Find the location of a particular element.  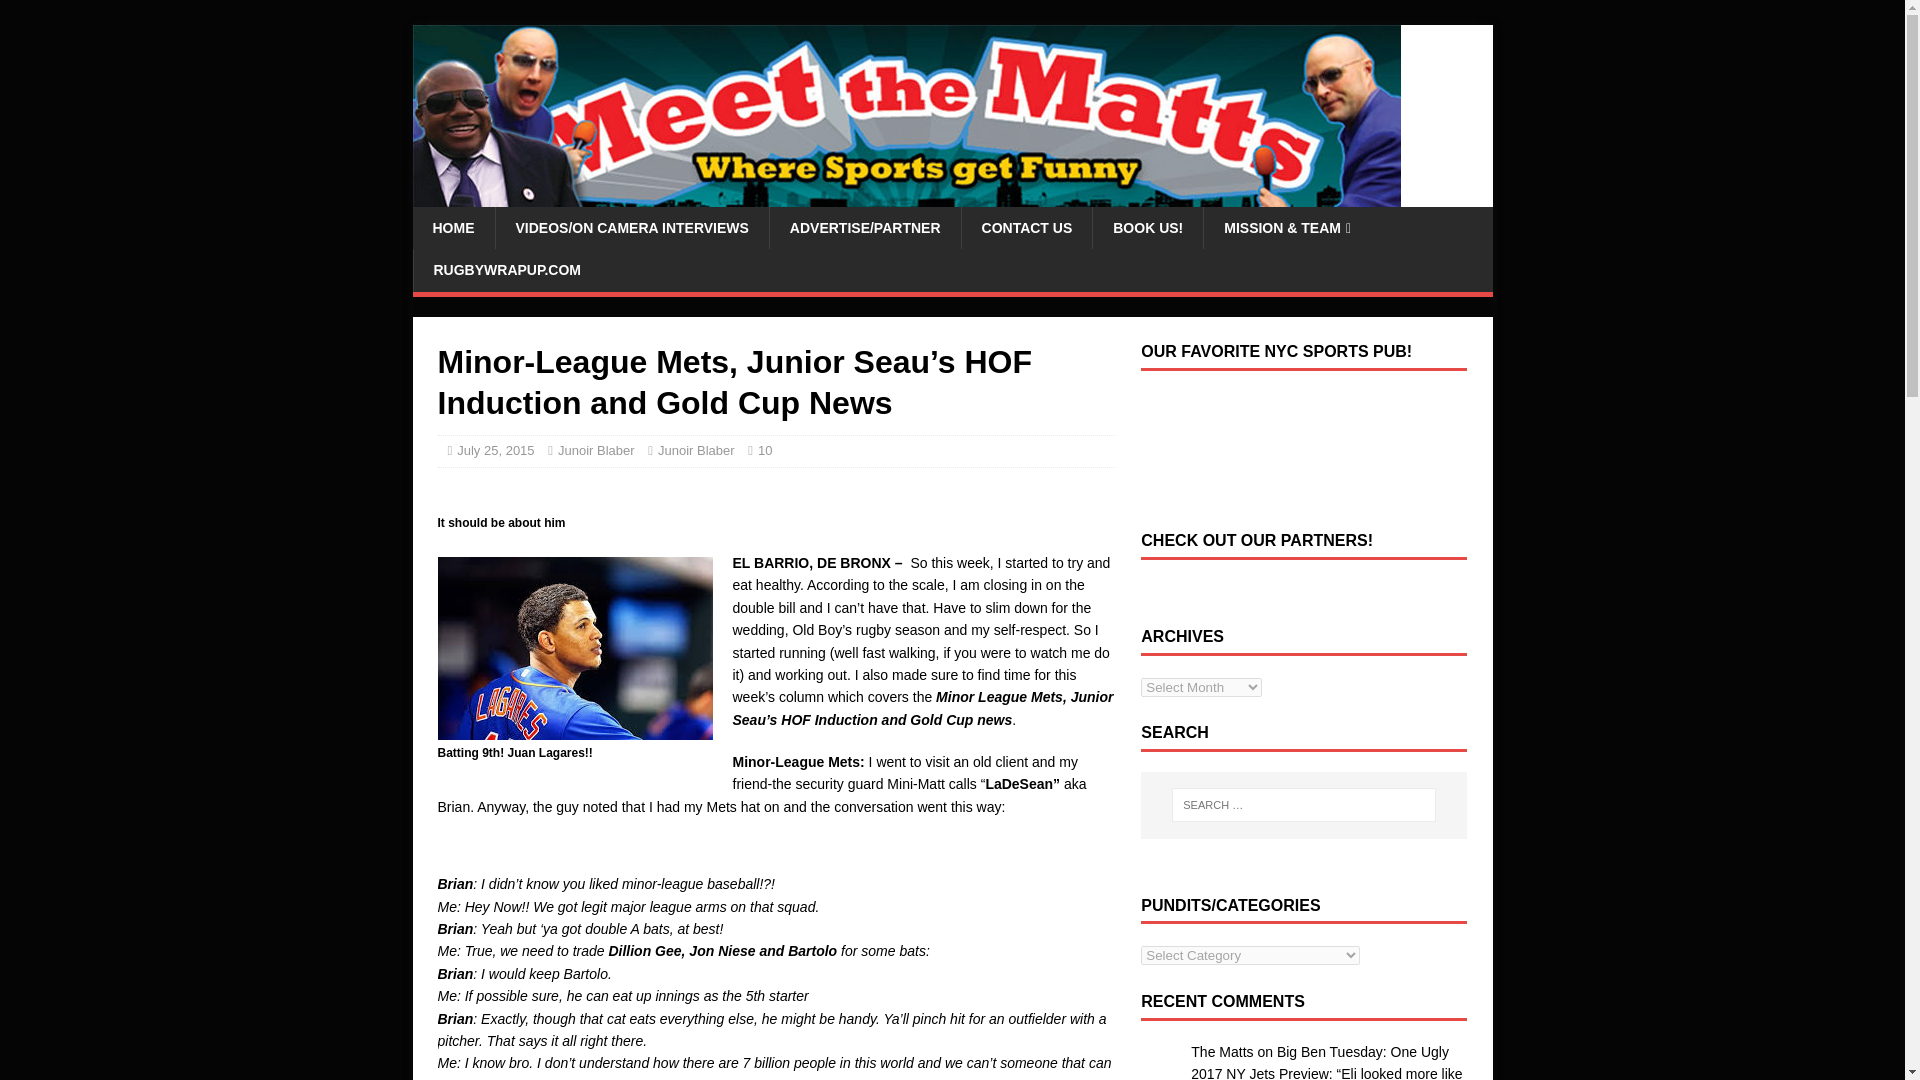

RUGBYWRAPUP.COM is located at coordinates (506, 270).